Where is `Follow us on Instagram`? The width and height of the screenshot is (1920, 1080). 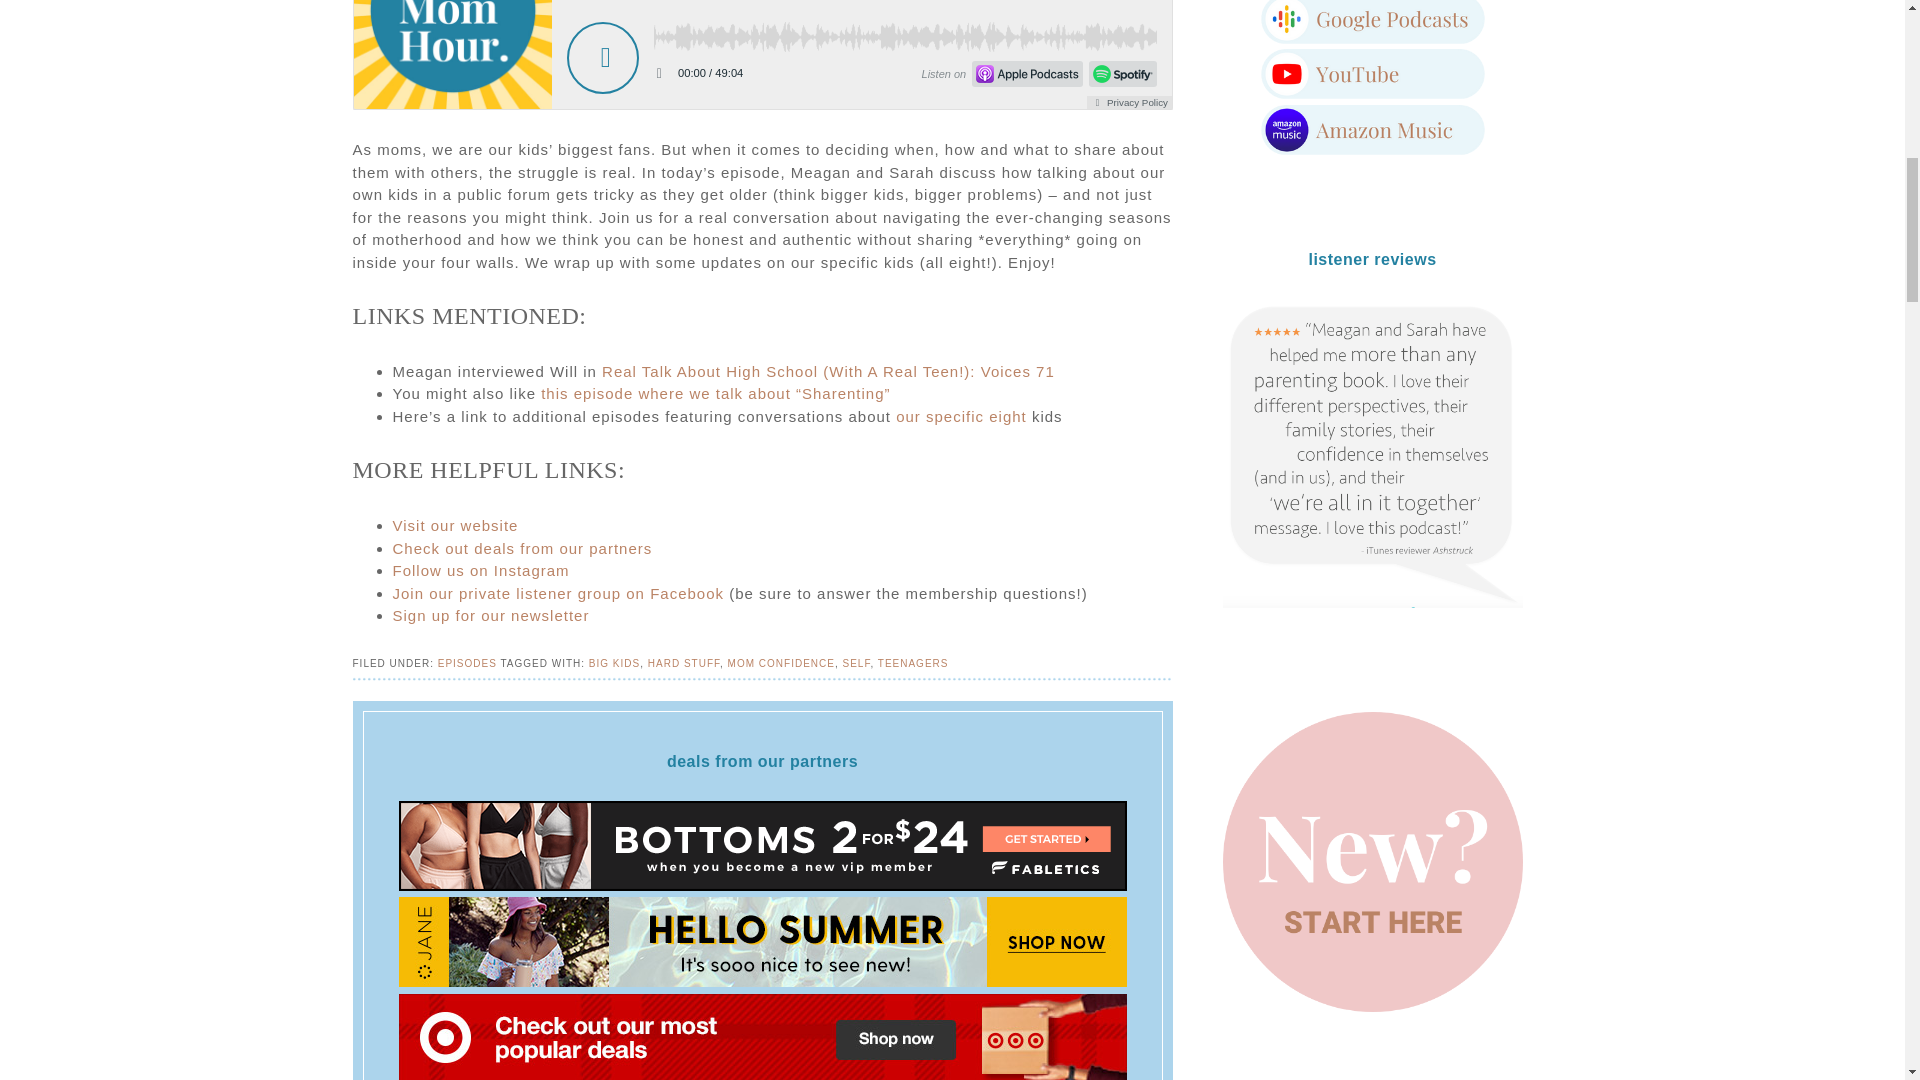 Follow us on Instagram is located at coordinates (480, 570).